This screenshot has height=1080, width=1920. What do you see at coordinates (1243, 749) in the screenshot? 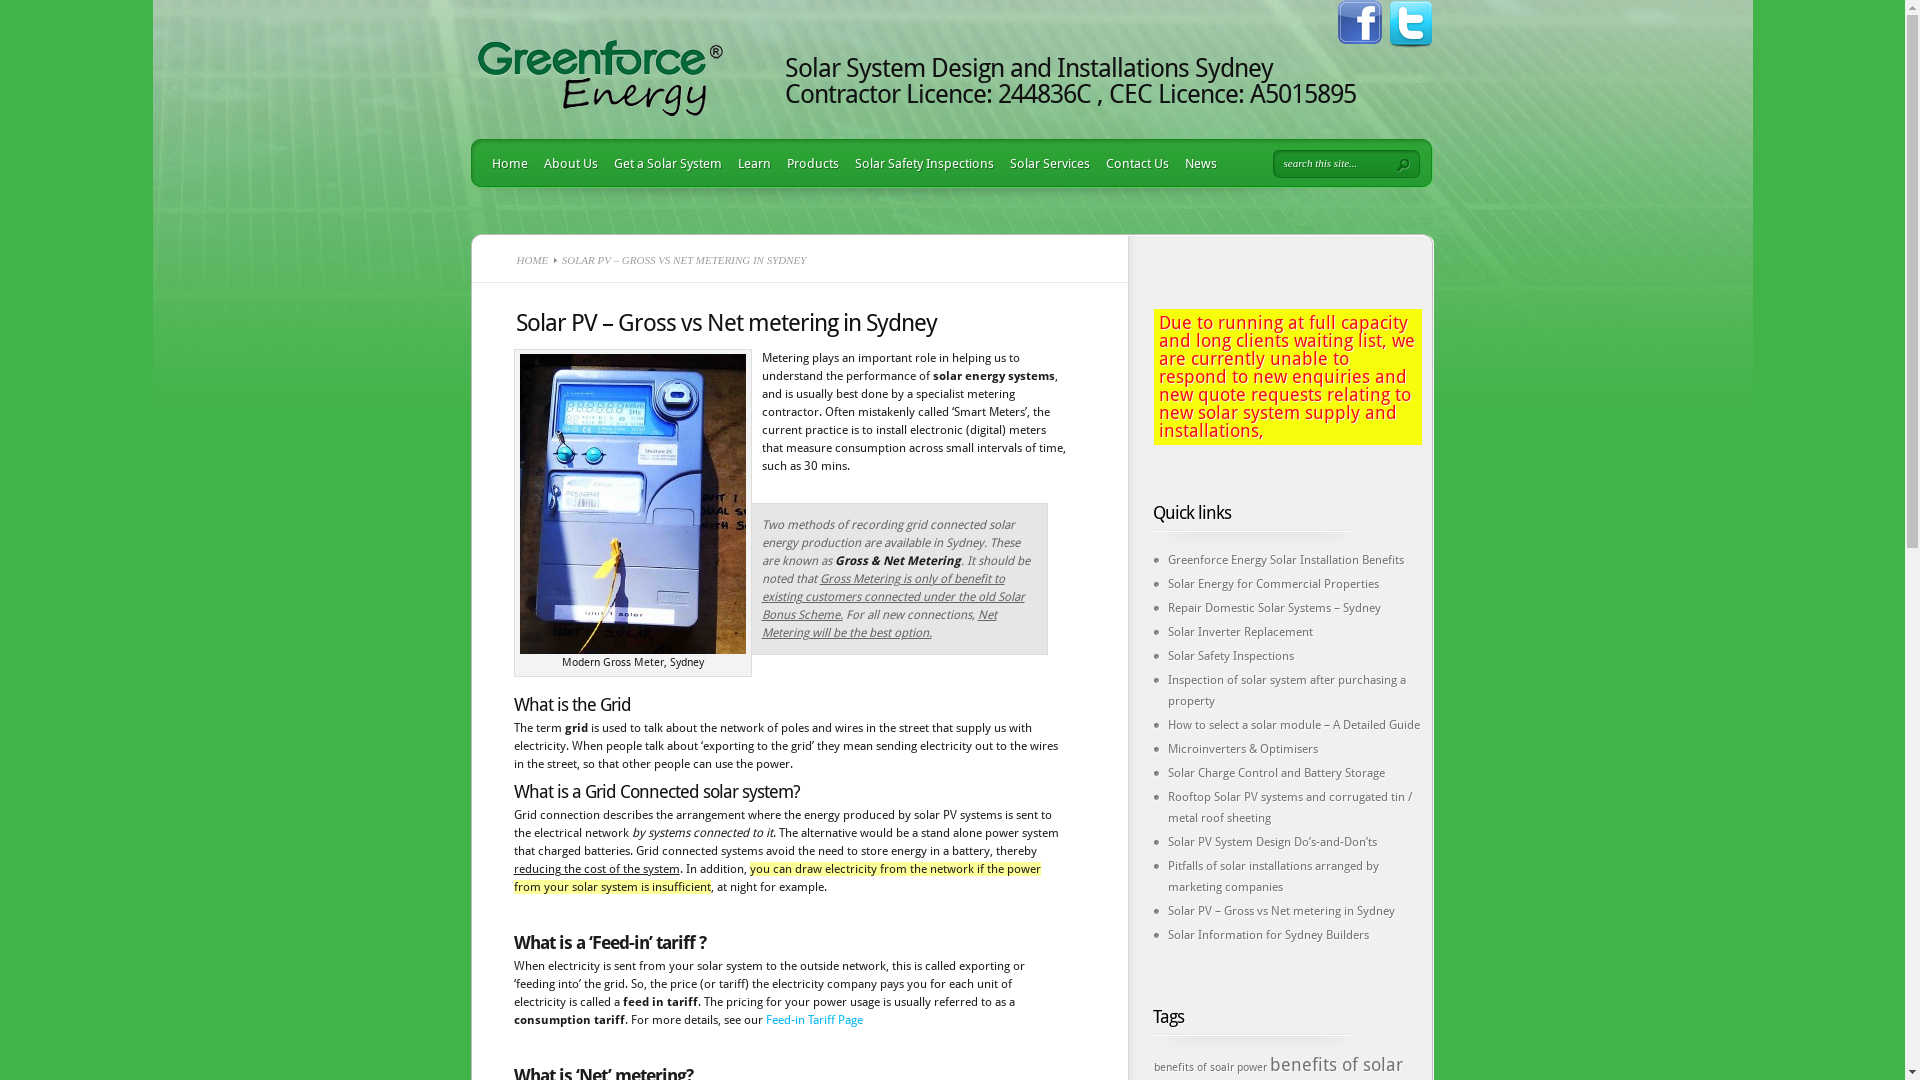
I see `Microinverters & Optimisers` at bounding box center [1243, 749].